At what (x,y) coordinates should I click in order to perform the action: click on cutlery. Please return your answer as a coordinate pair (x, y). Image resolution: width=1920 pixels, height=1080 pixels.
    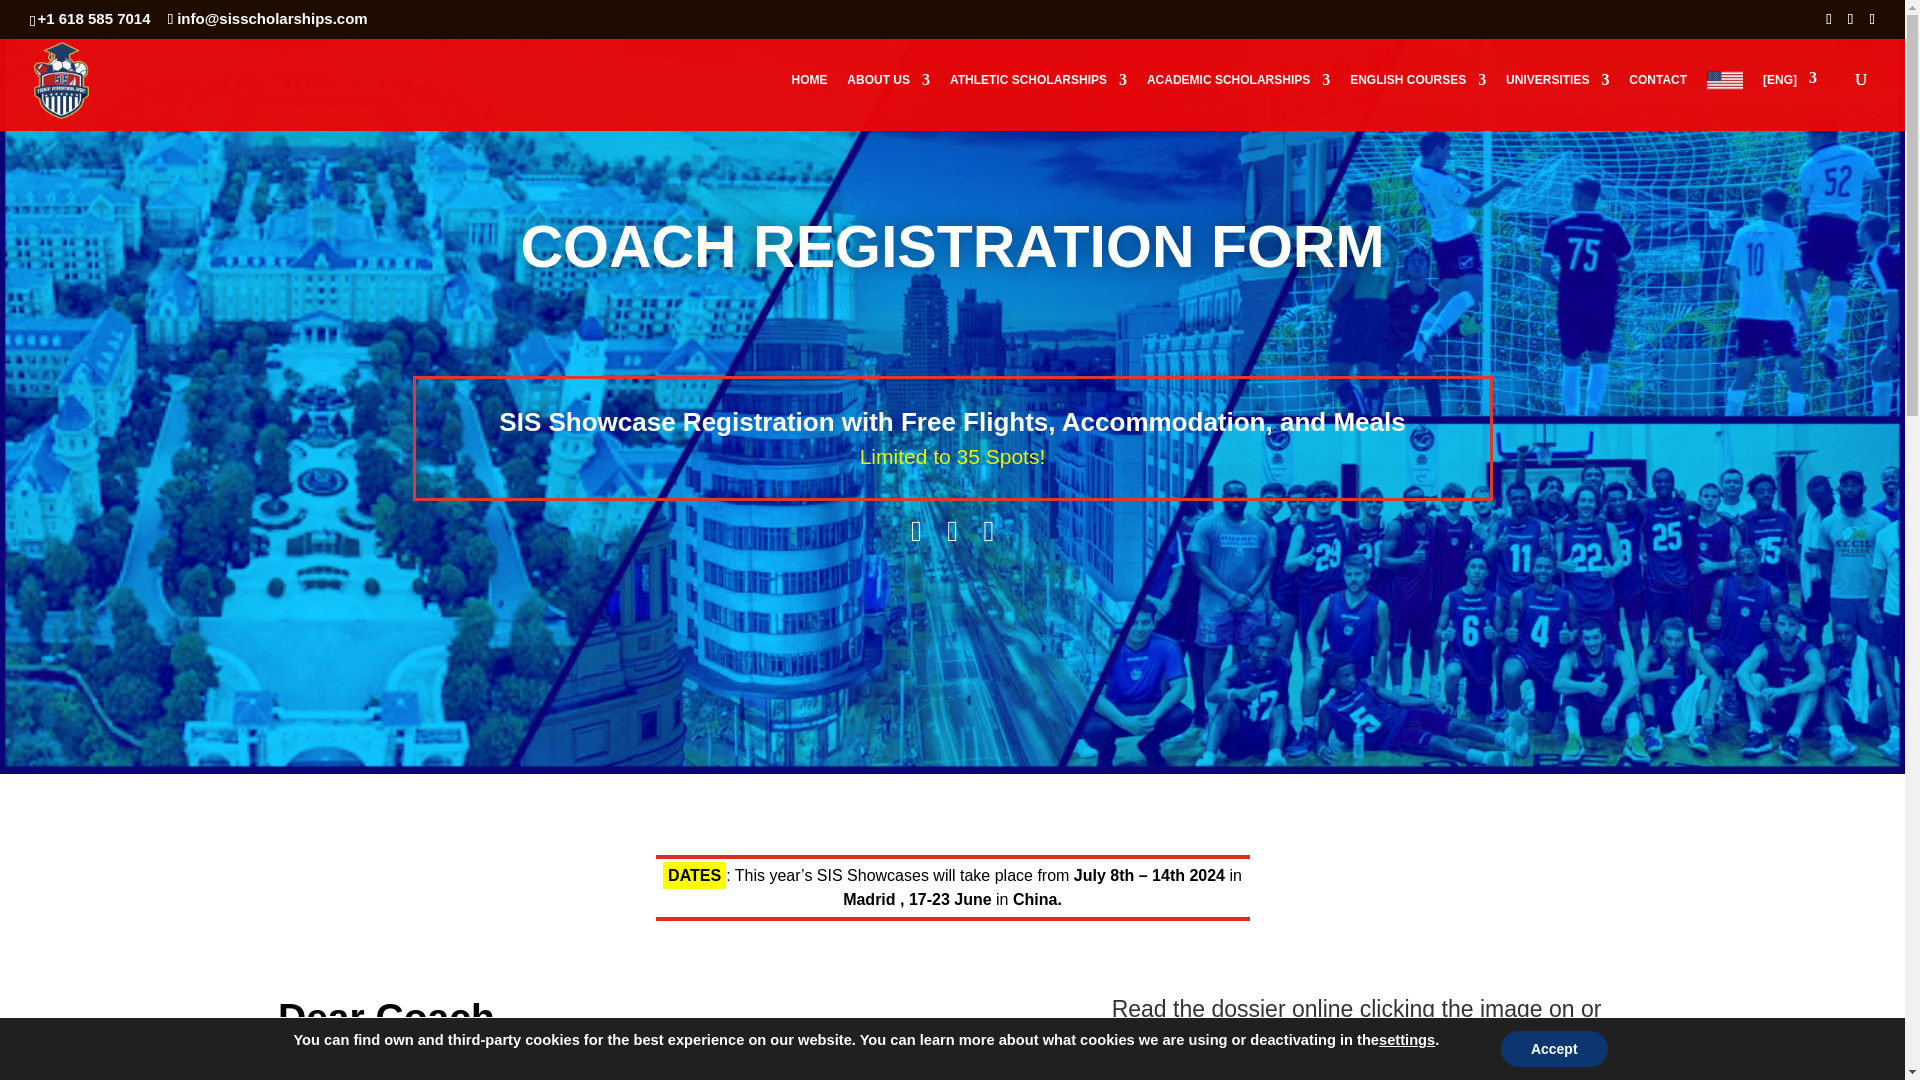
    Looking at the image, I should click on (988, 532).